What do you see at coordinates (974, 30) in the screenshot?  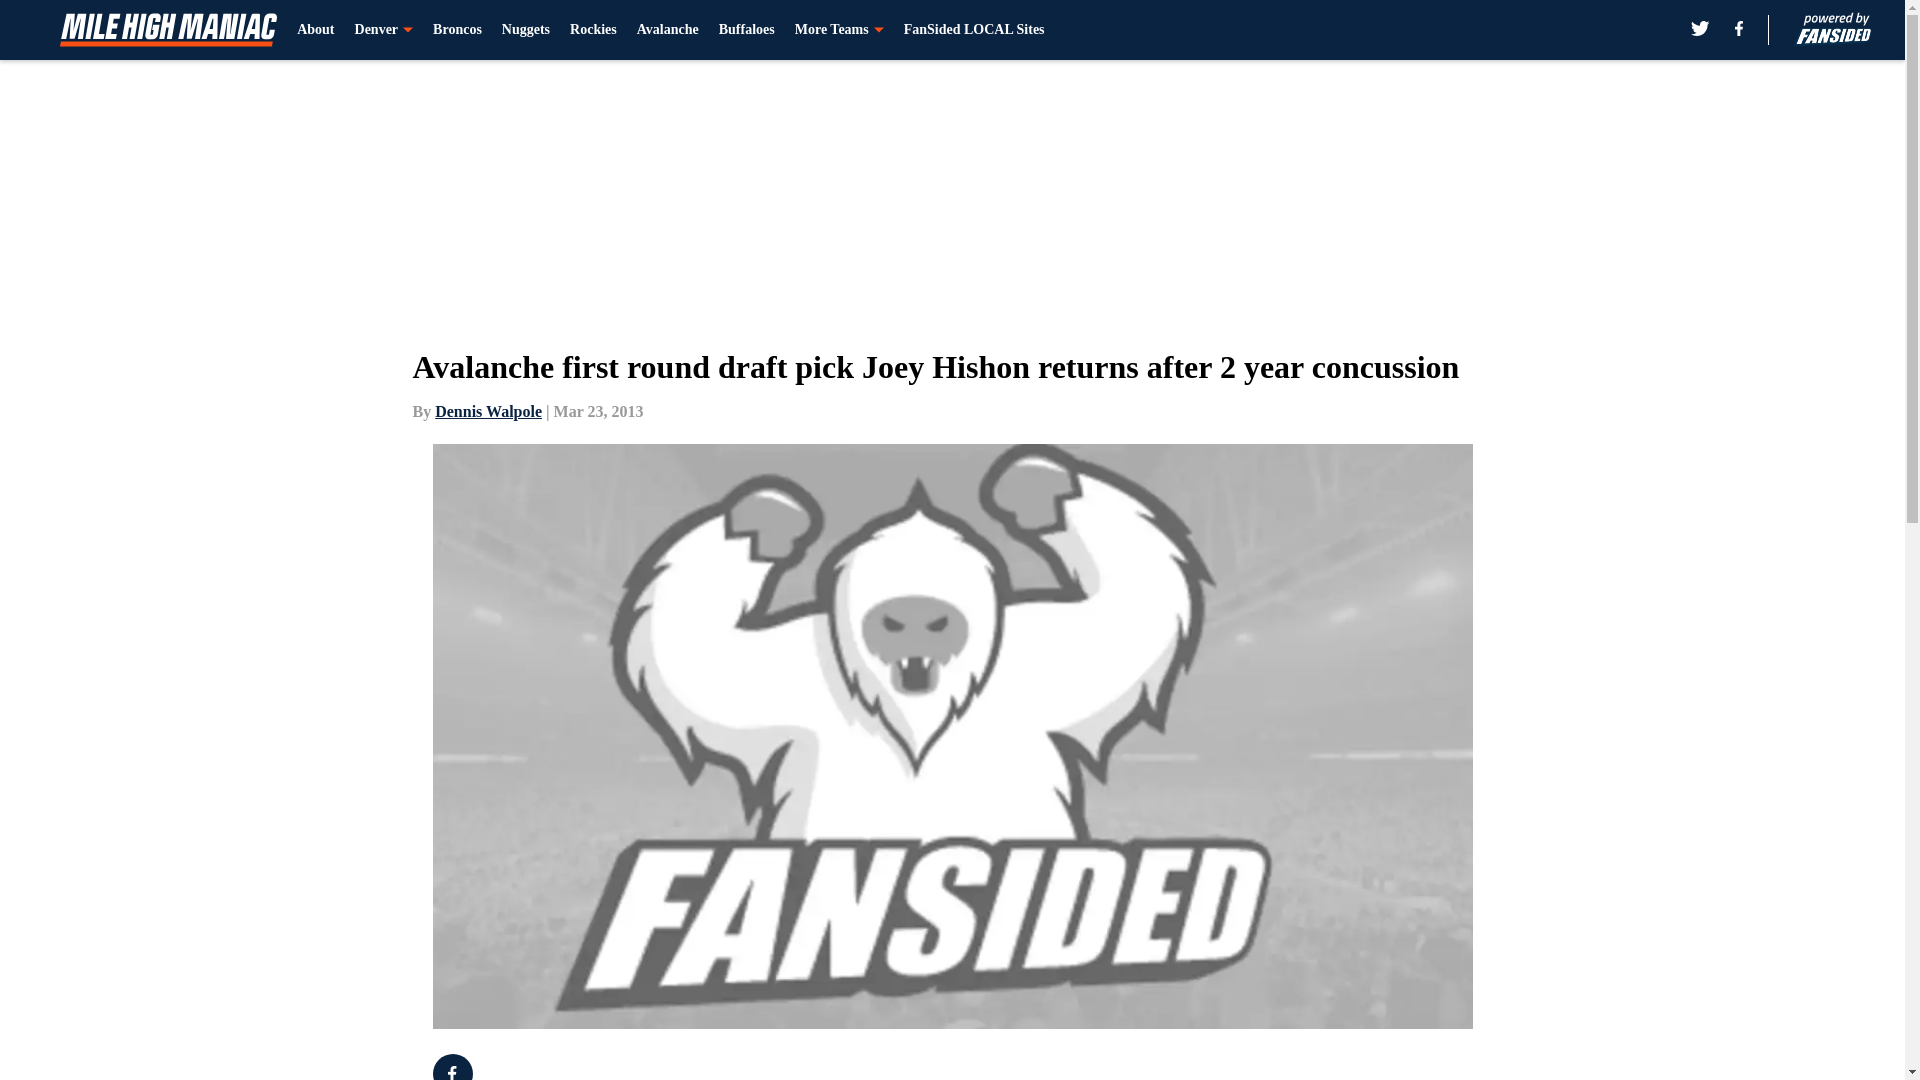 I see `FanSided LOCAL Sites` at bounding box center [974, 30].